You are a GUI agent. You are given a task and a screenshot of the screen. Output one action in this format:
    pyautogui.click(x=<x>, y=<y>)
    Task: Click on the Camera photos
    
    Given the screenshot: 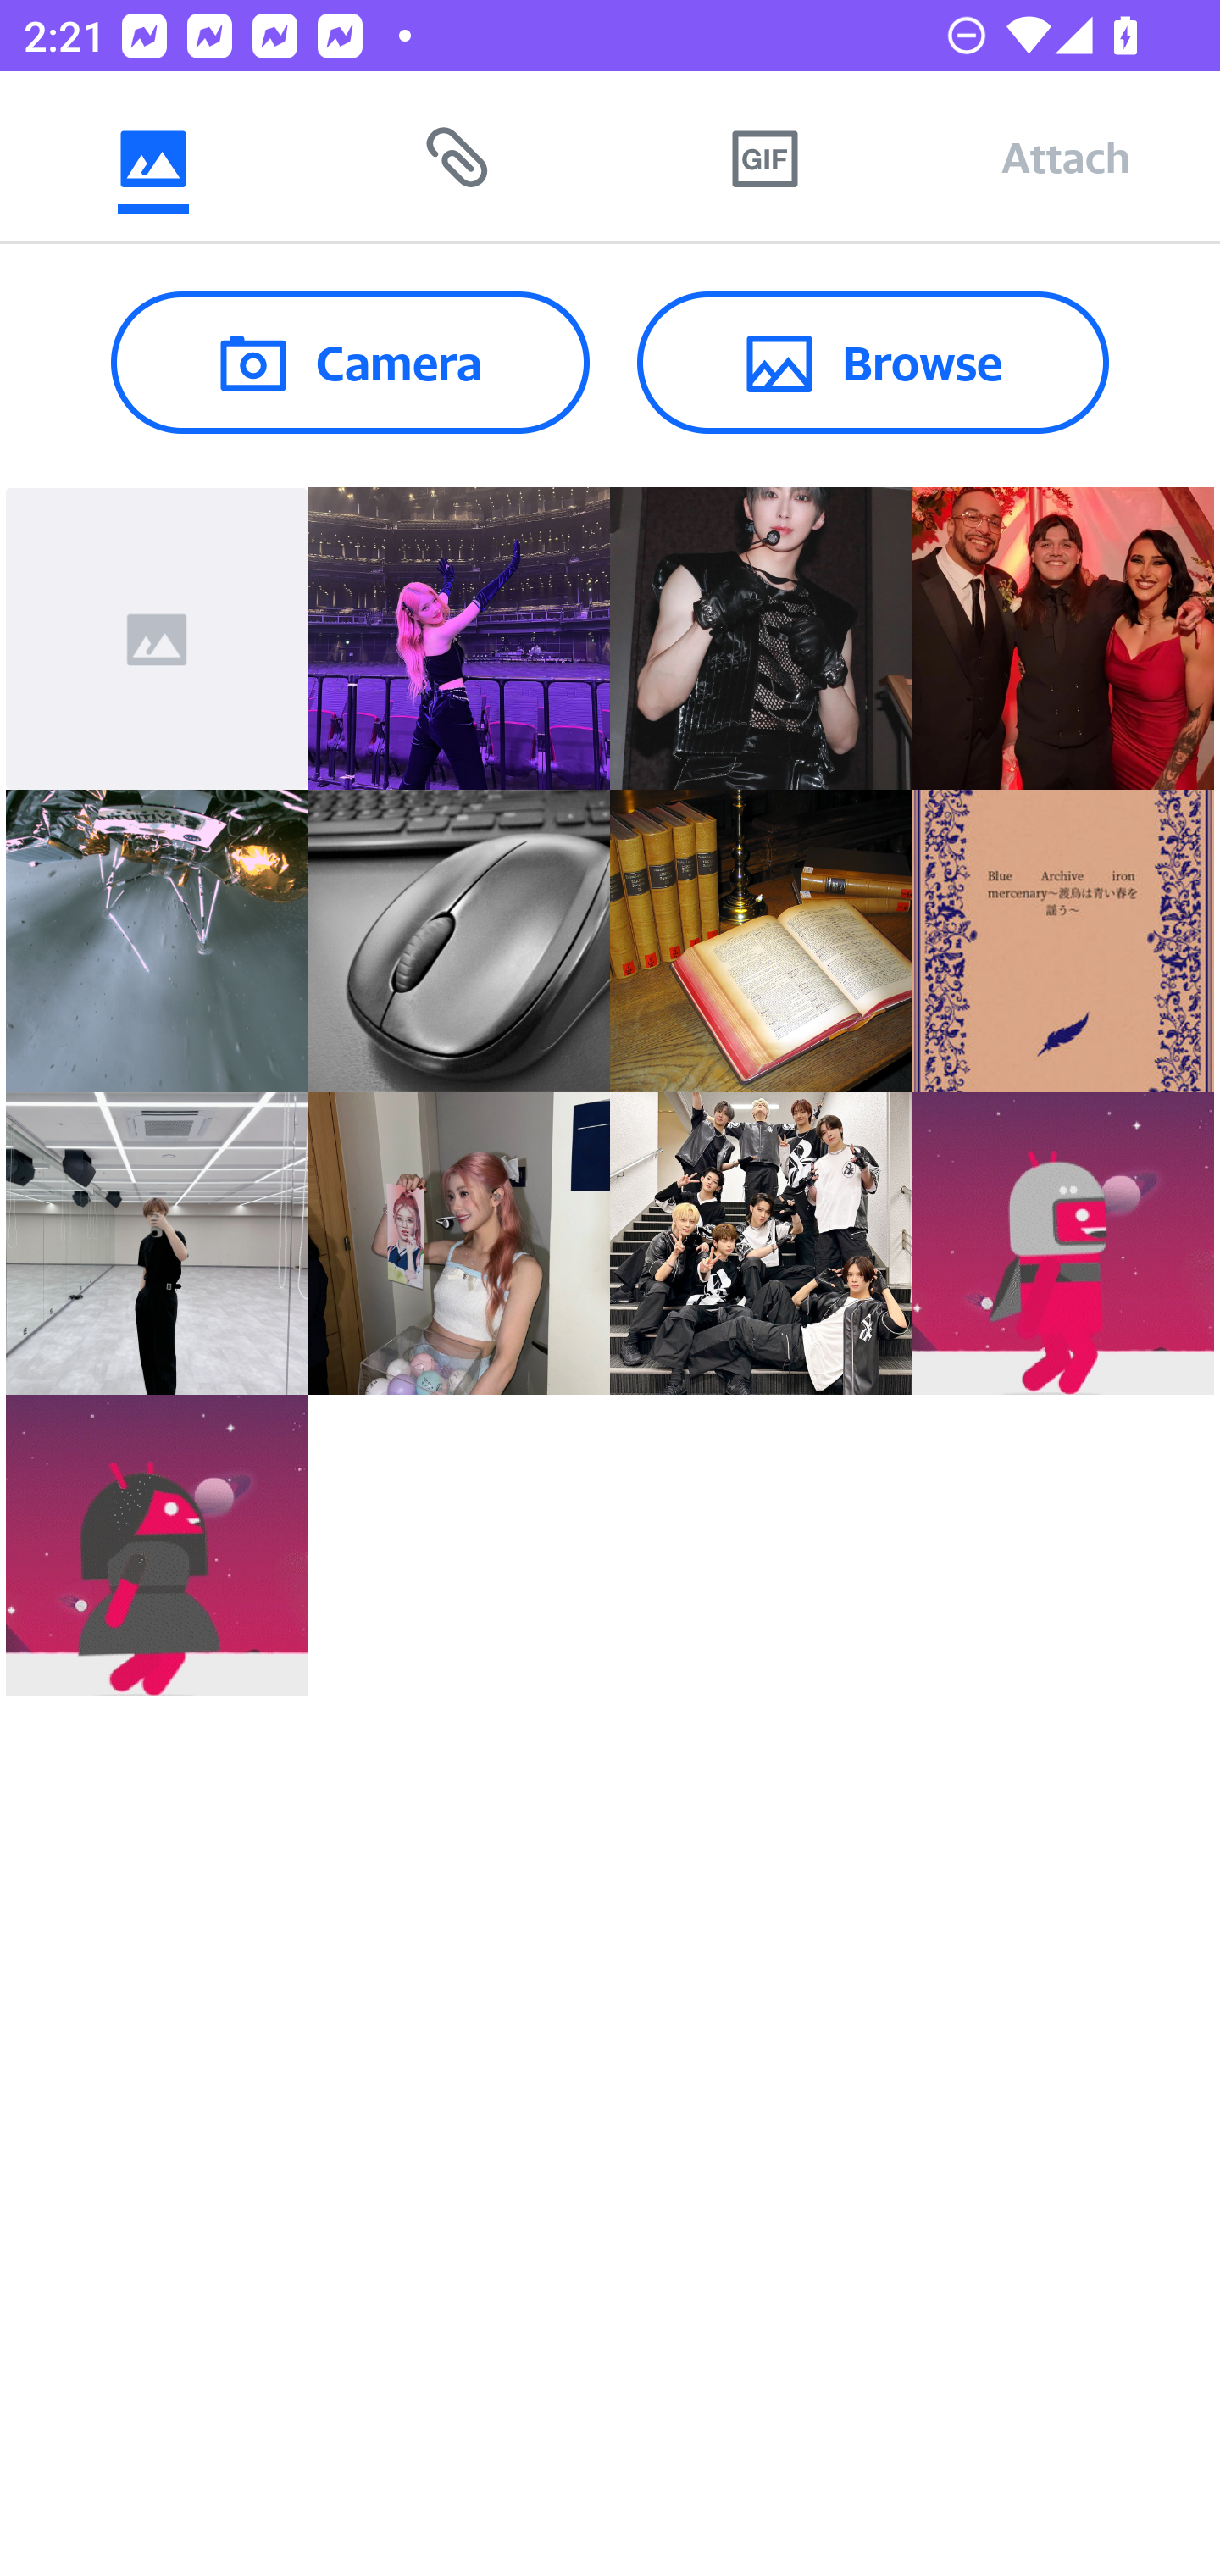 What is the action you would take?
    pyautogui.click(x=152, y=157)
    